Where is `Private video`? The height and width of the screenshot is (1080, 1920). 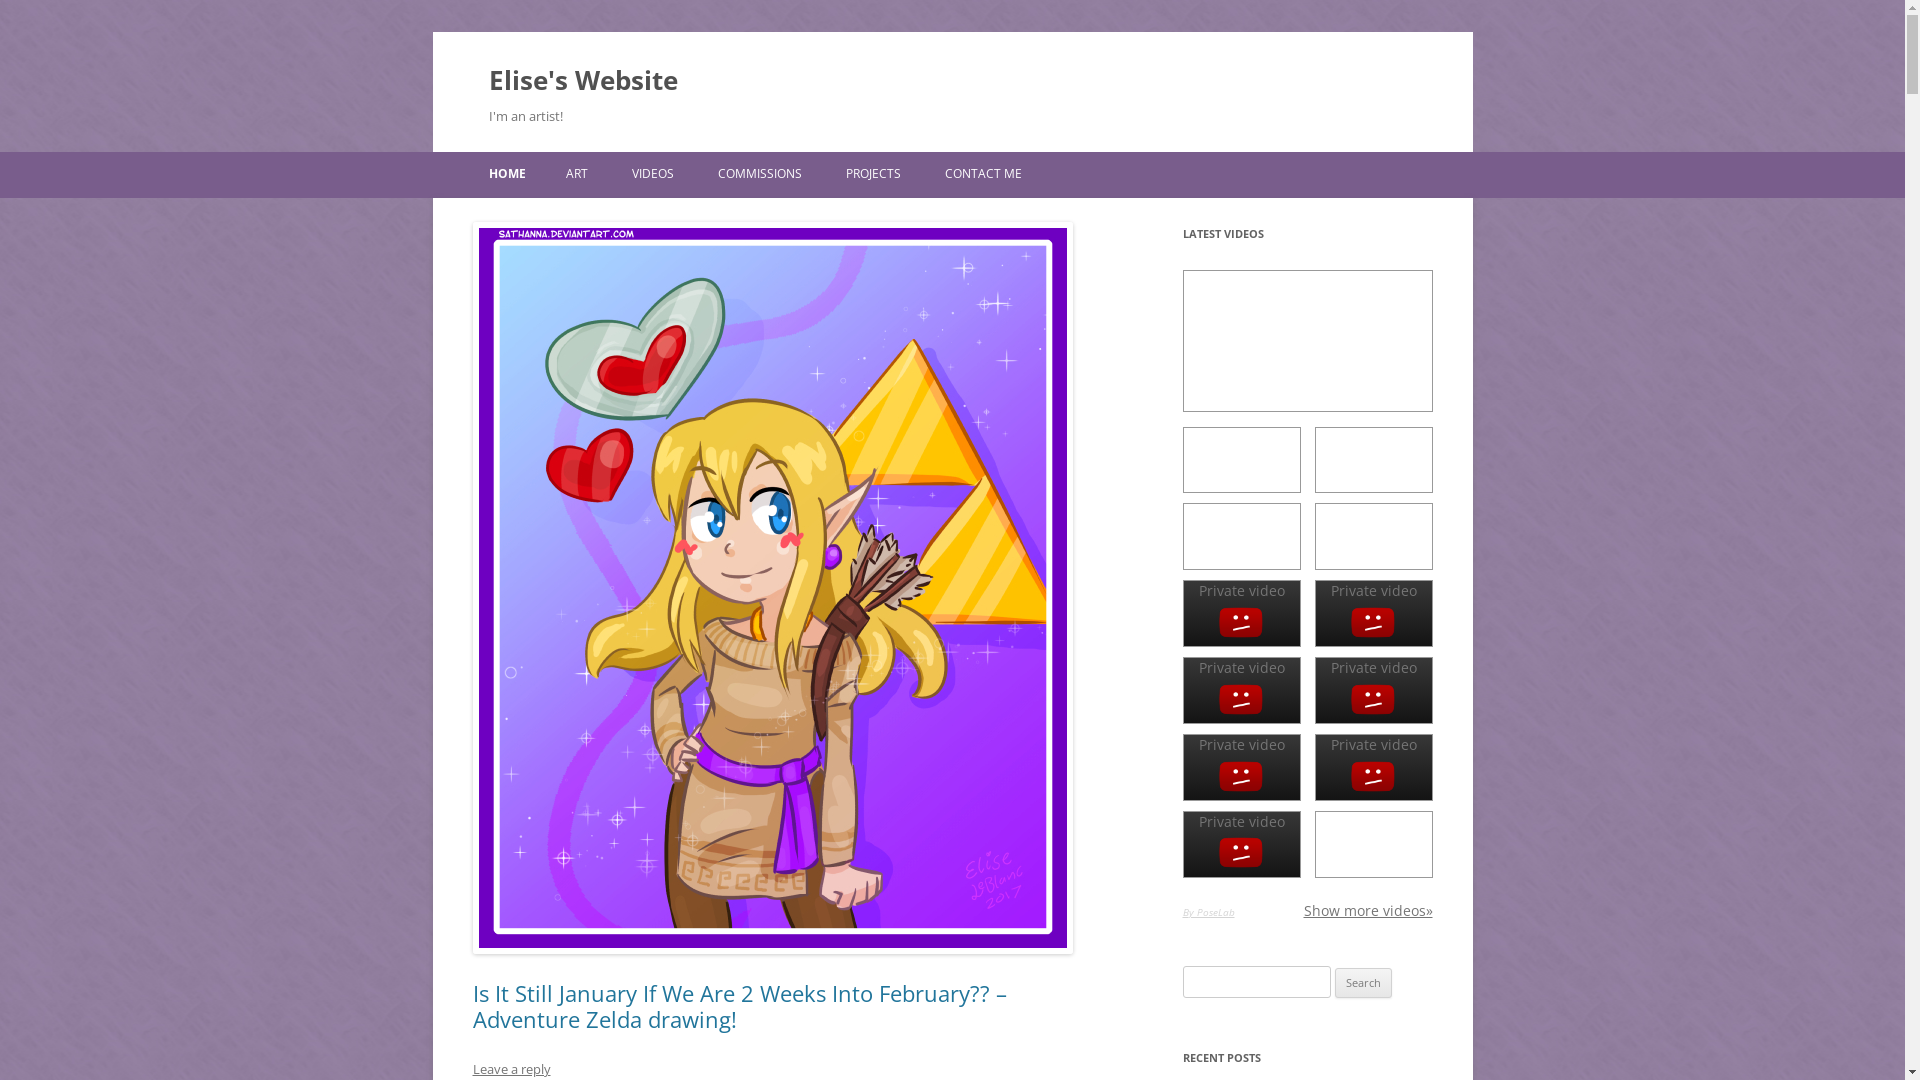
Private video is located at coordinates (1241, 690).